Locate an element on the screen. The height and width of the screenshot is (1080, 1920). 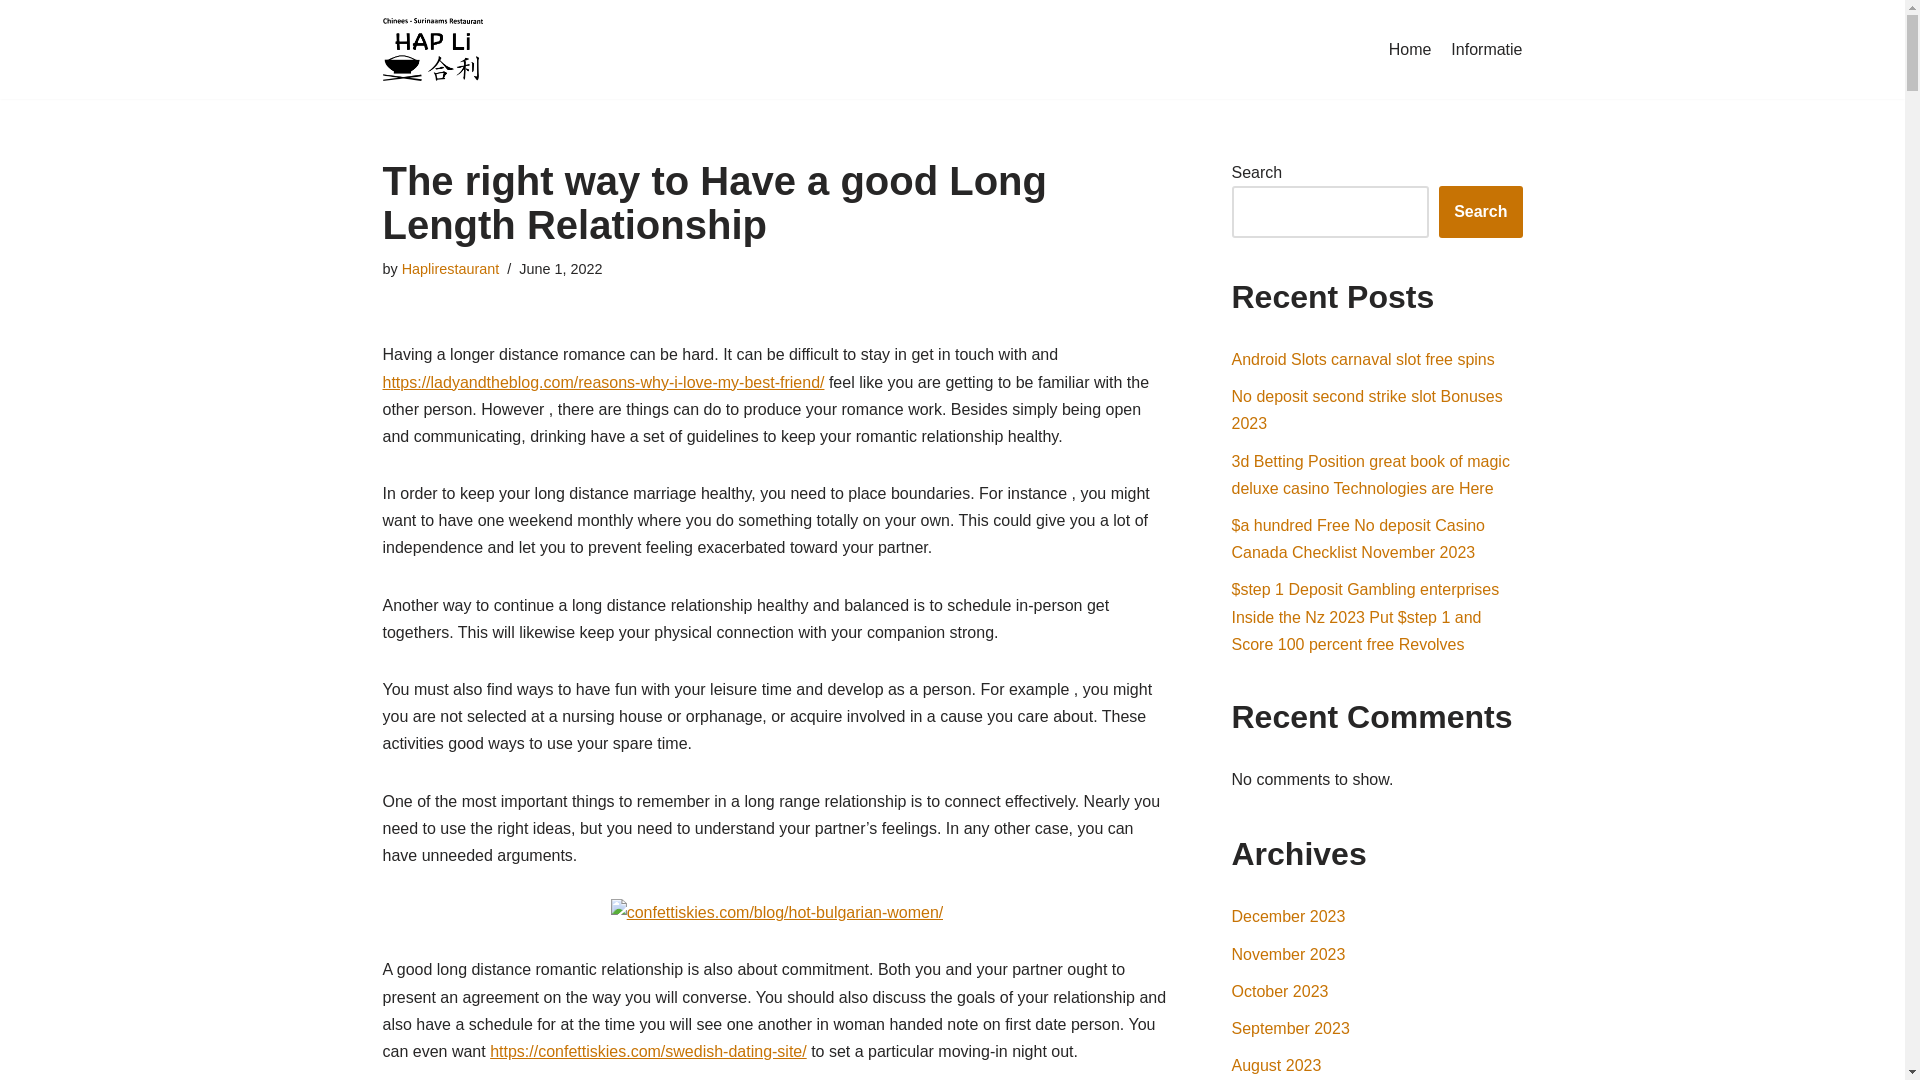
December 2023 is located at coordinates (1288, 916).